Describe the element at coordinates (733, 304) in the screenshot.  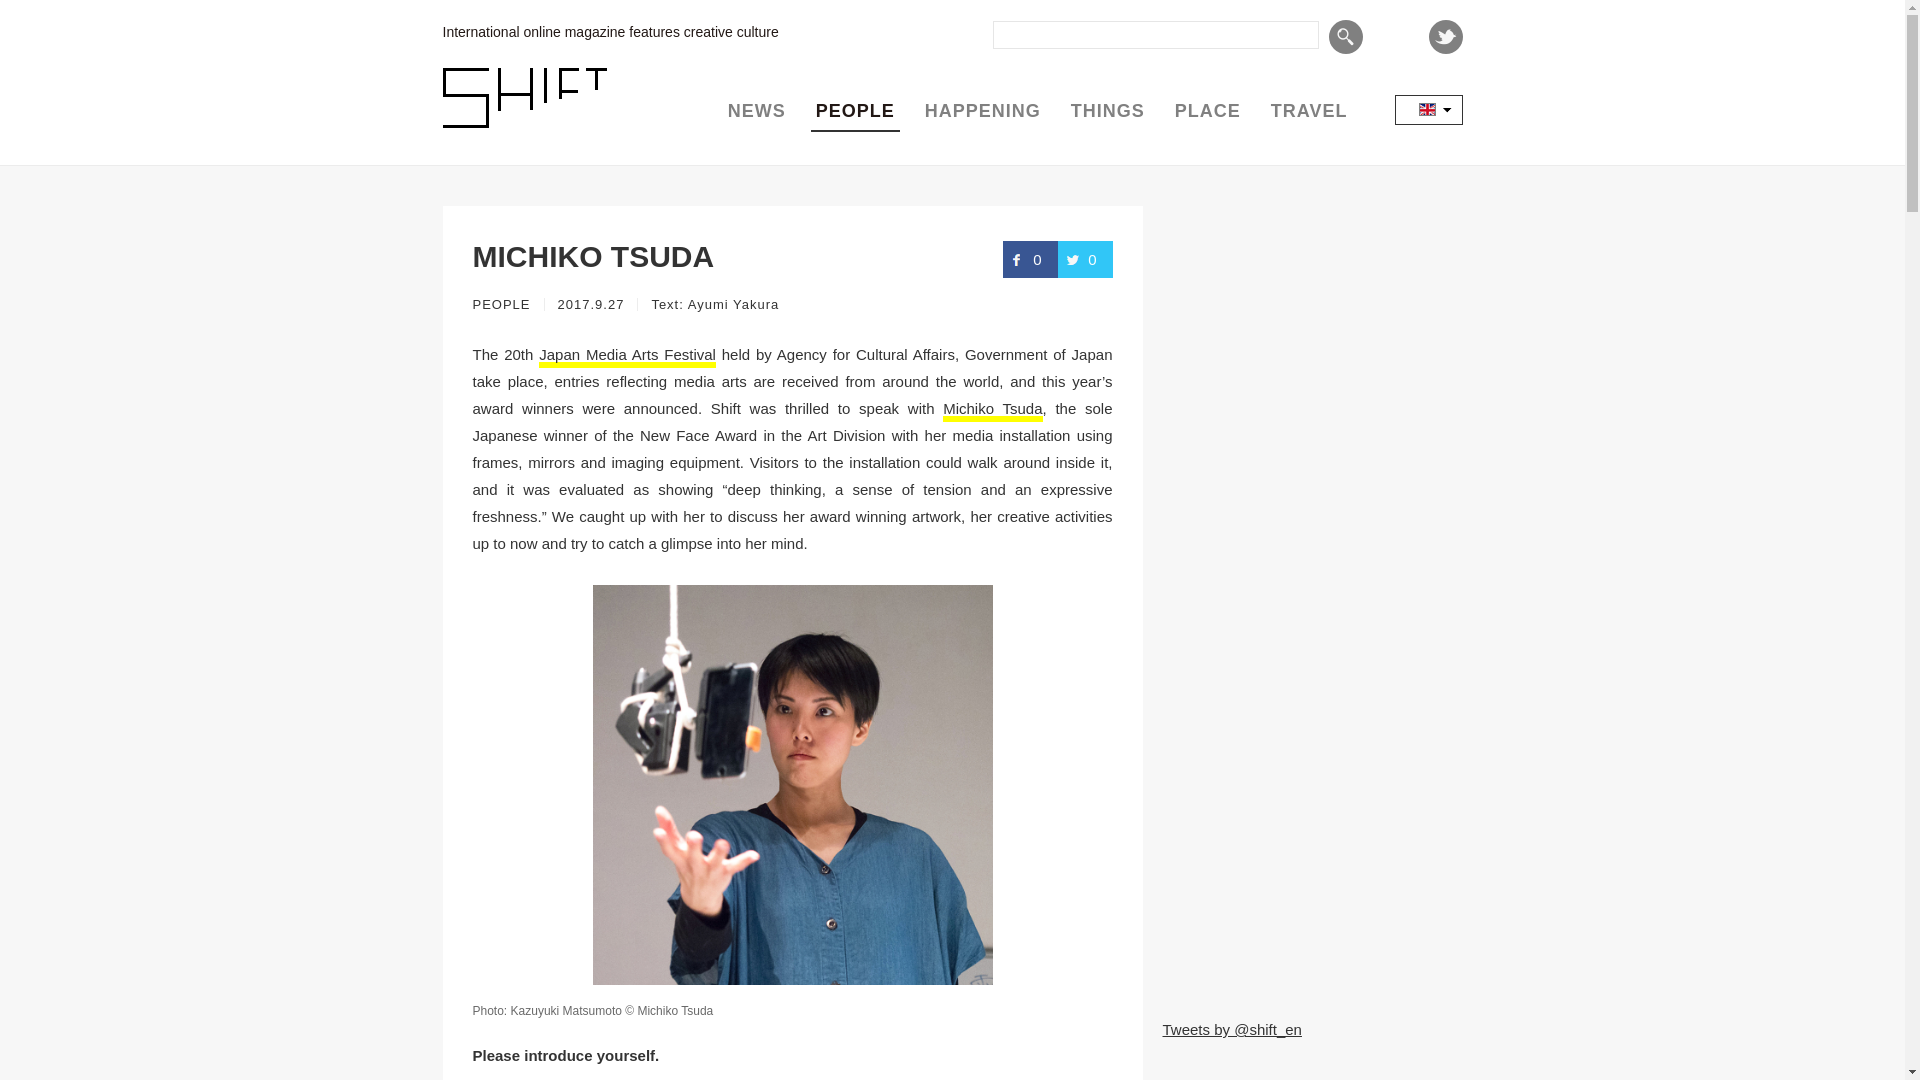
I see `Ayumi Yakura` at that location.